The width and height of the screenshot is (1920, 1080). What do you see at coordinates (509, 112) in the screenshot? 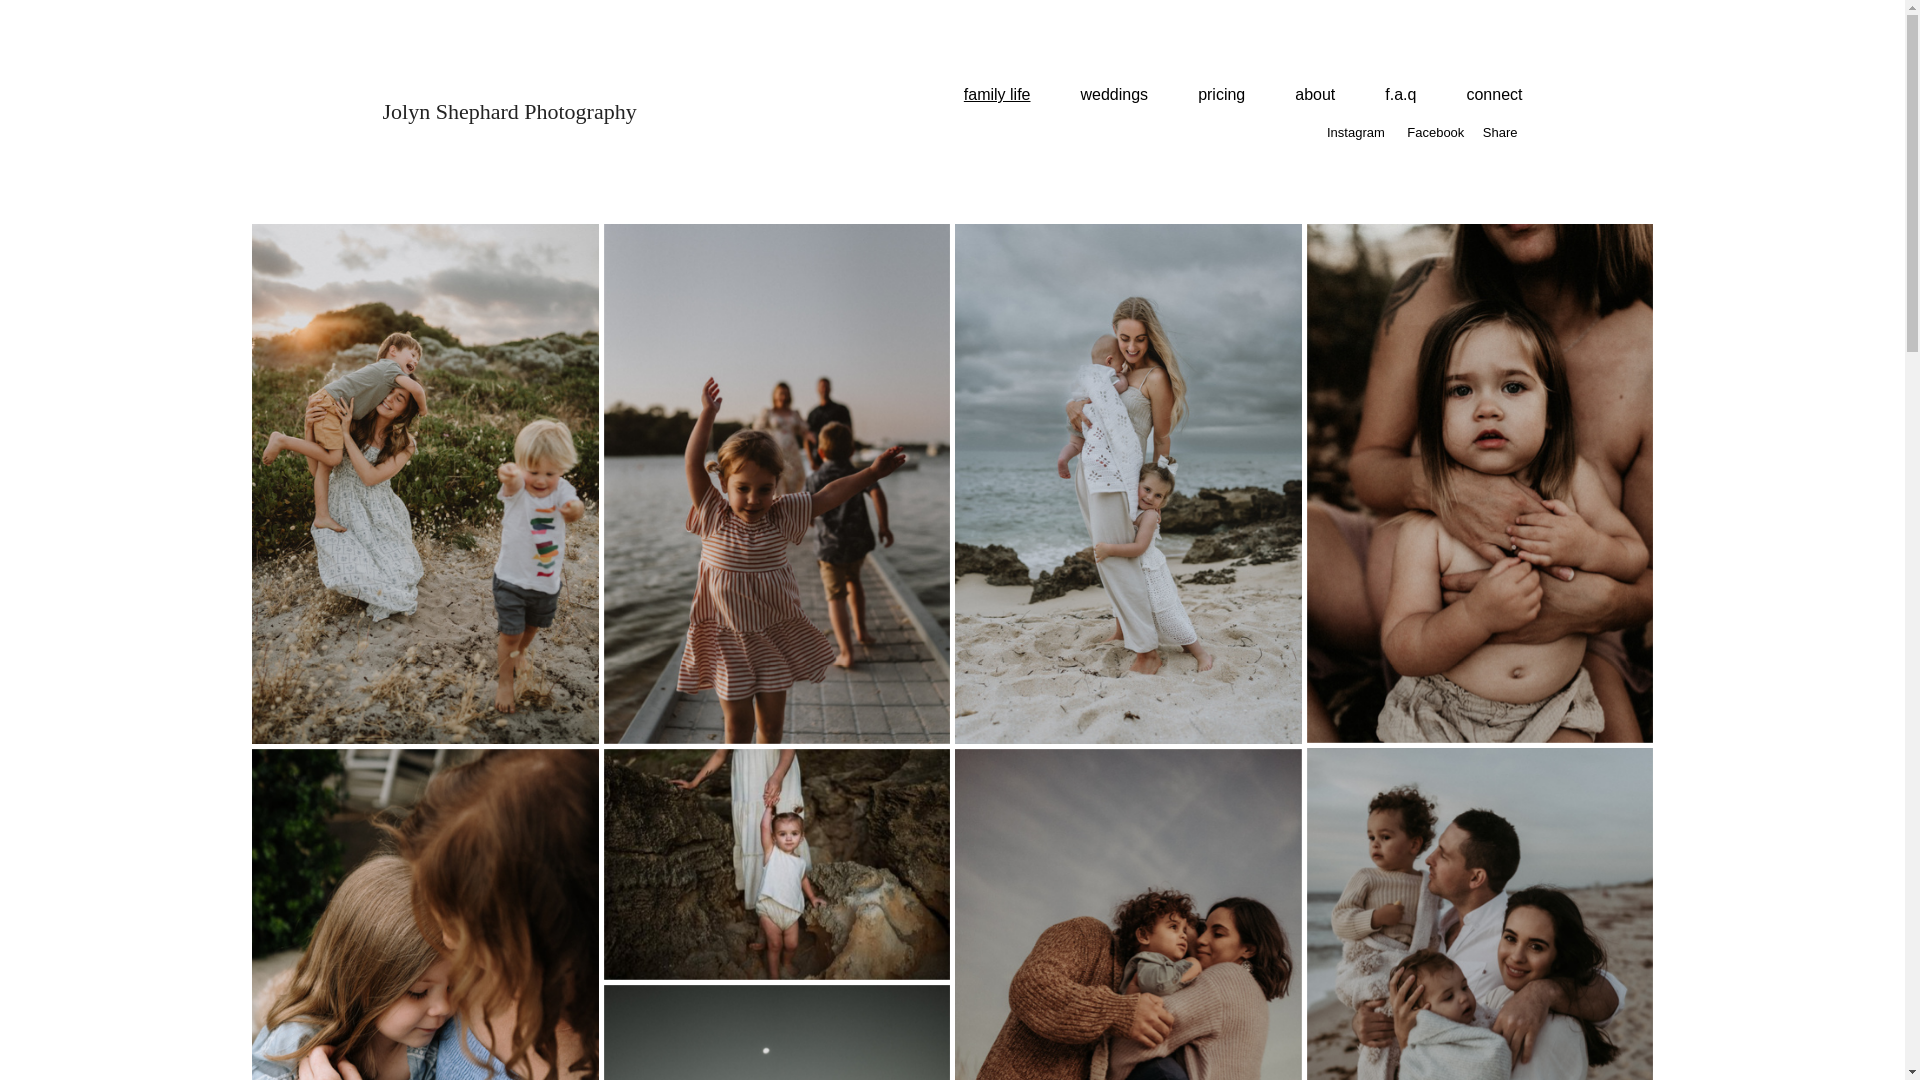
I see `Jolyn Shephard Photography` at bounding box center [509, 112].